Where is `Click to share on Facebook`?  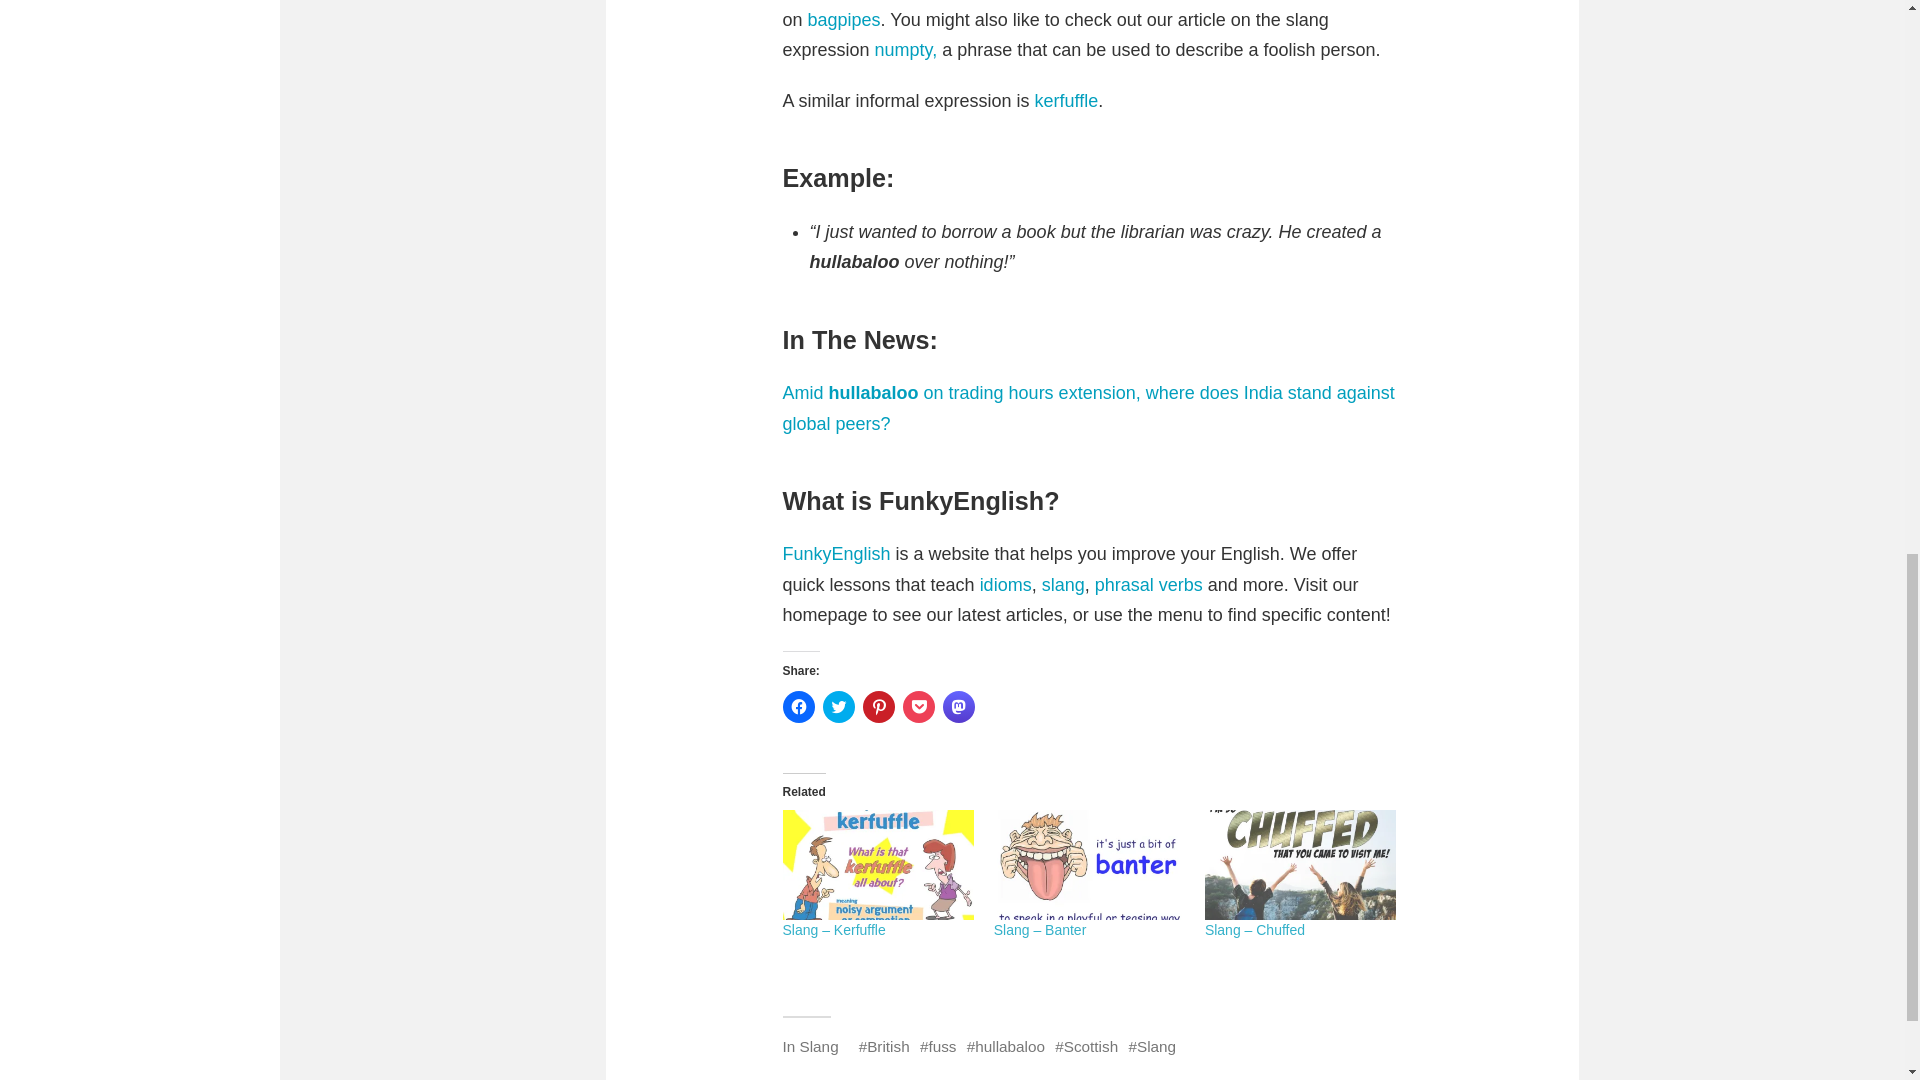
Click to share on Facebook is located at coordinates (798, 706).